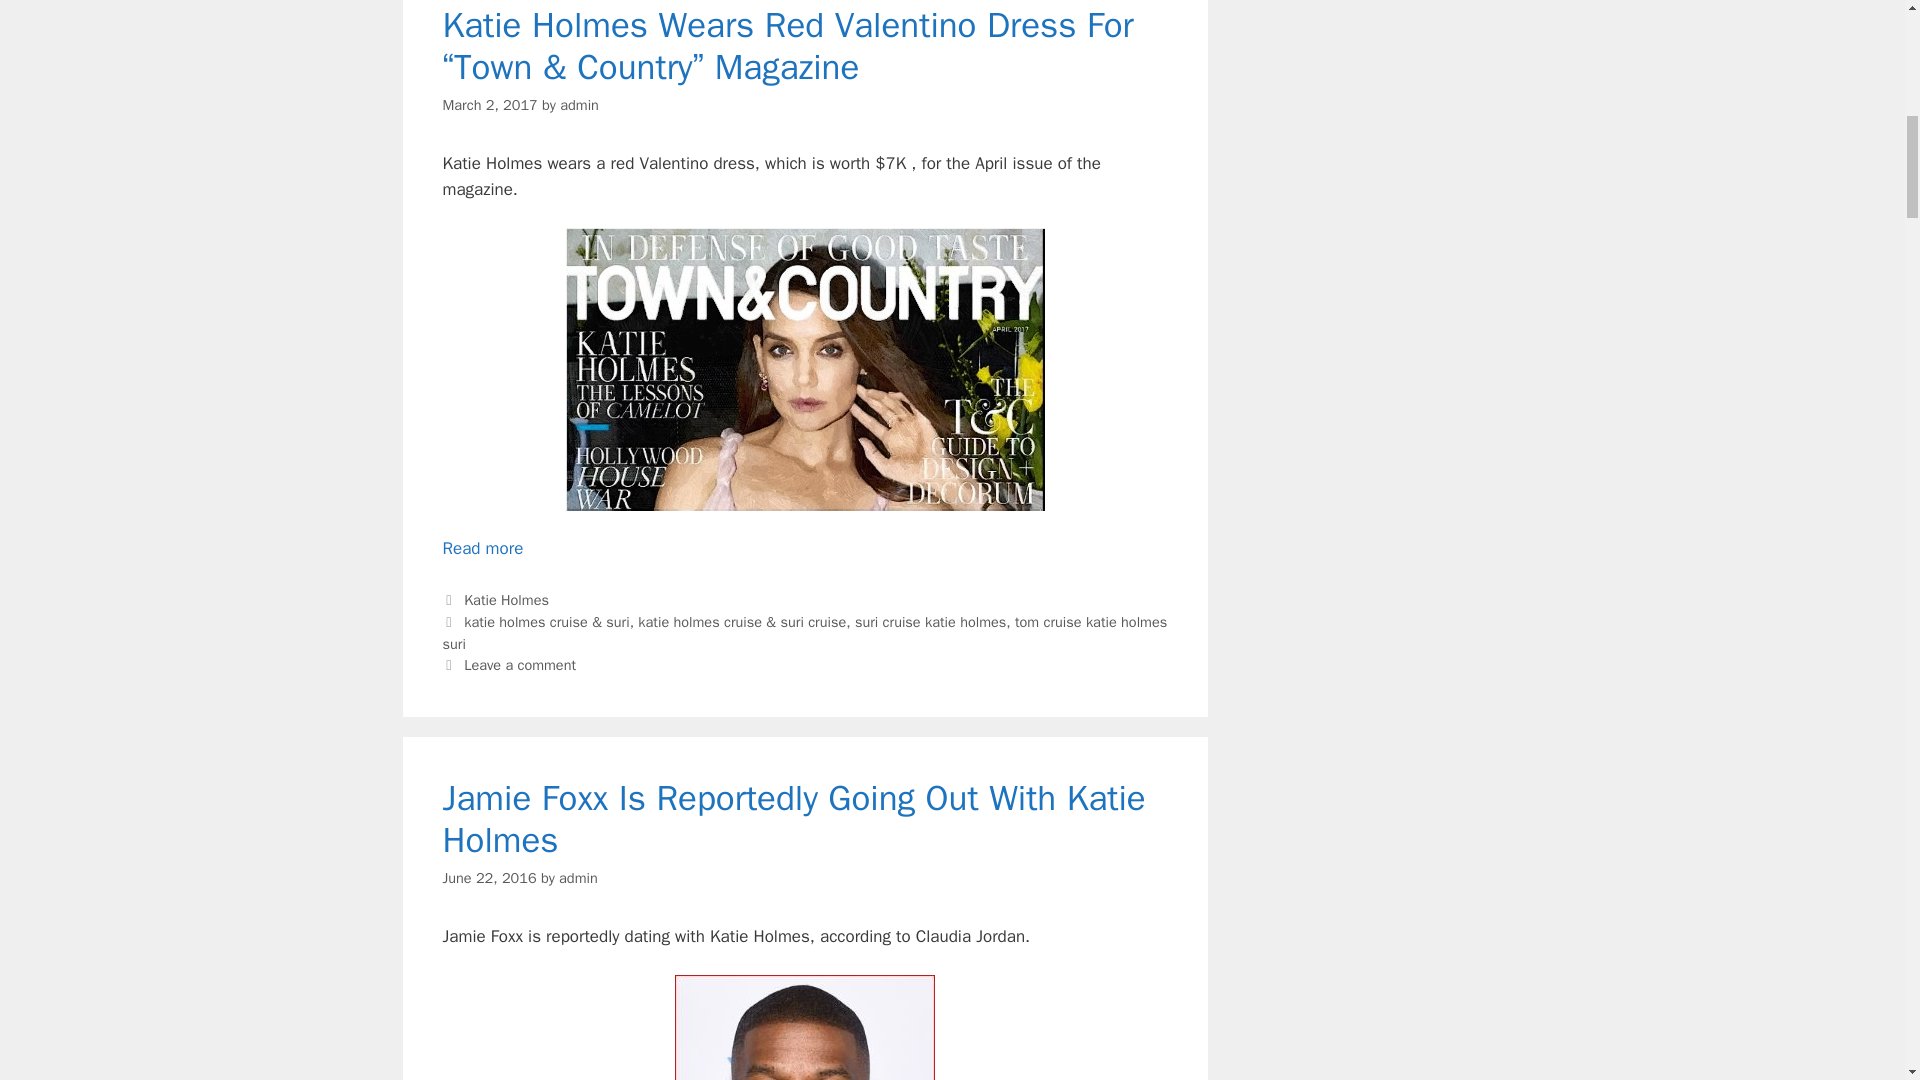 The width and height of the screenshot is (1920, 1080). I want to click on Katie Holmes, so click(506, 600).